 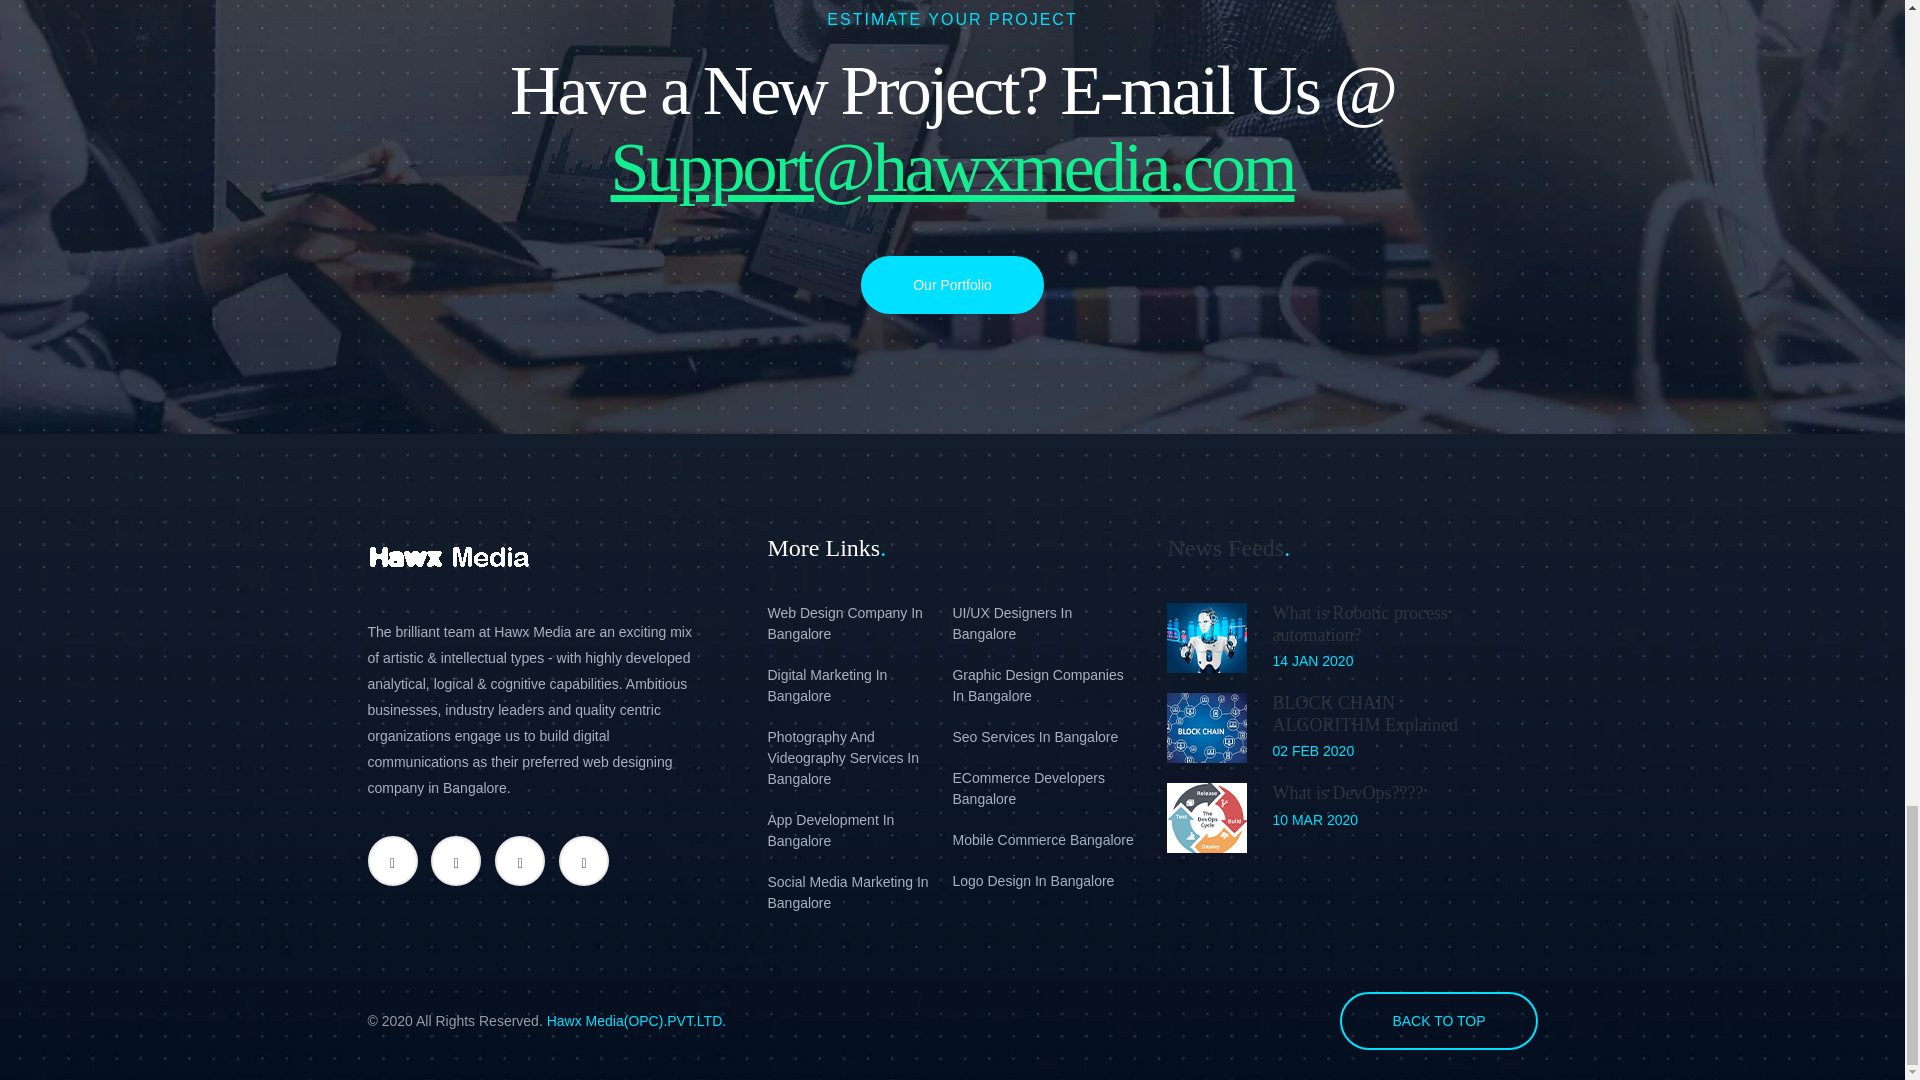 I want to click on Logo Design In Bangalore, so click(x=1044, y=881).